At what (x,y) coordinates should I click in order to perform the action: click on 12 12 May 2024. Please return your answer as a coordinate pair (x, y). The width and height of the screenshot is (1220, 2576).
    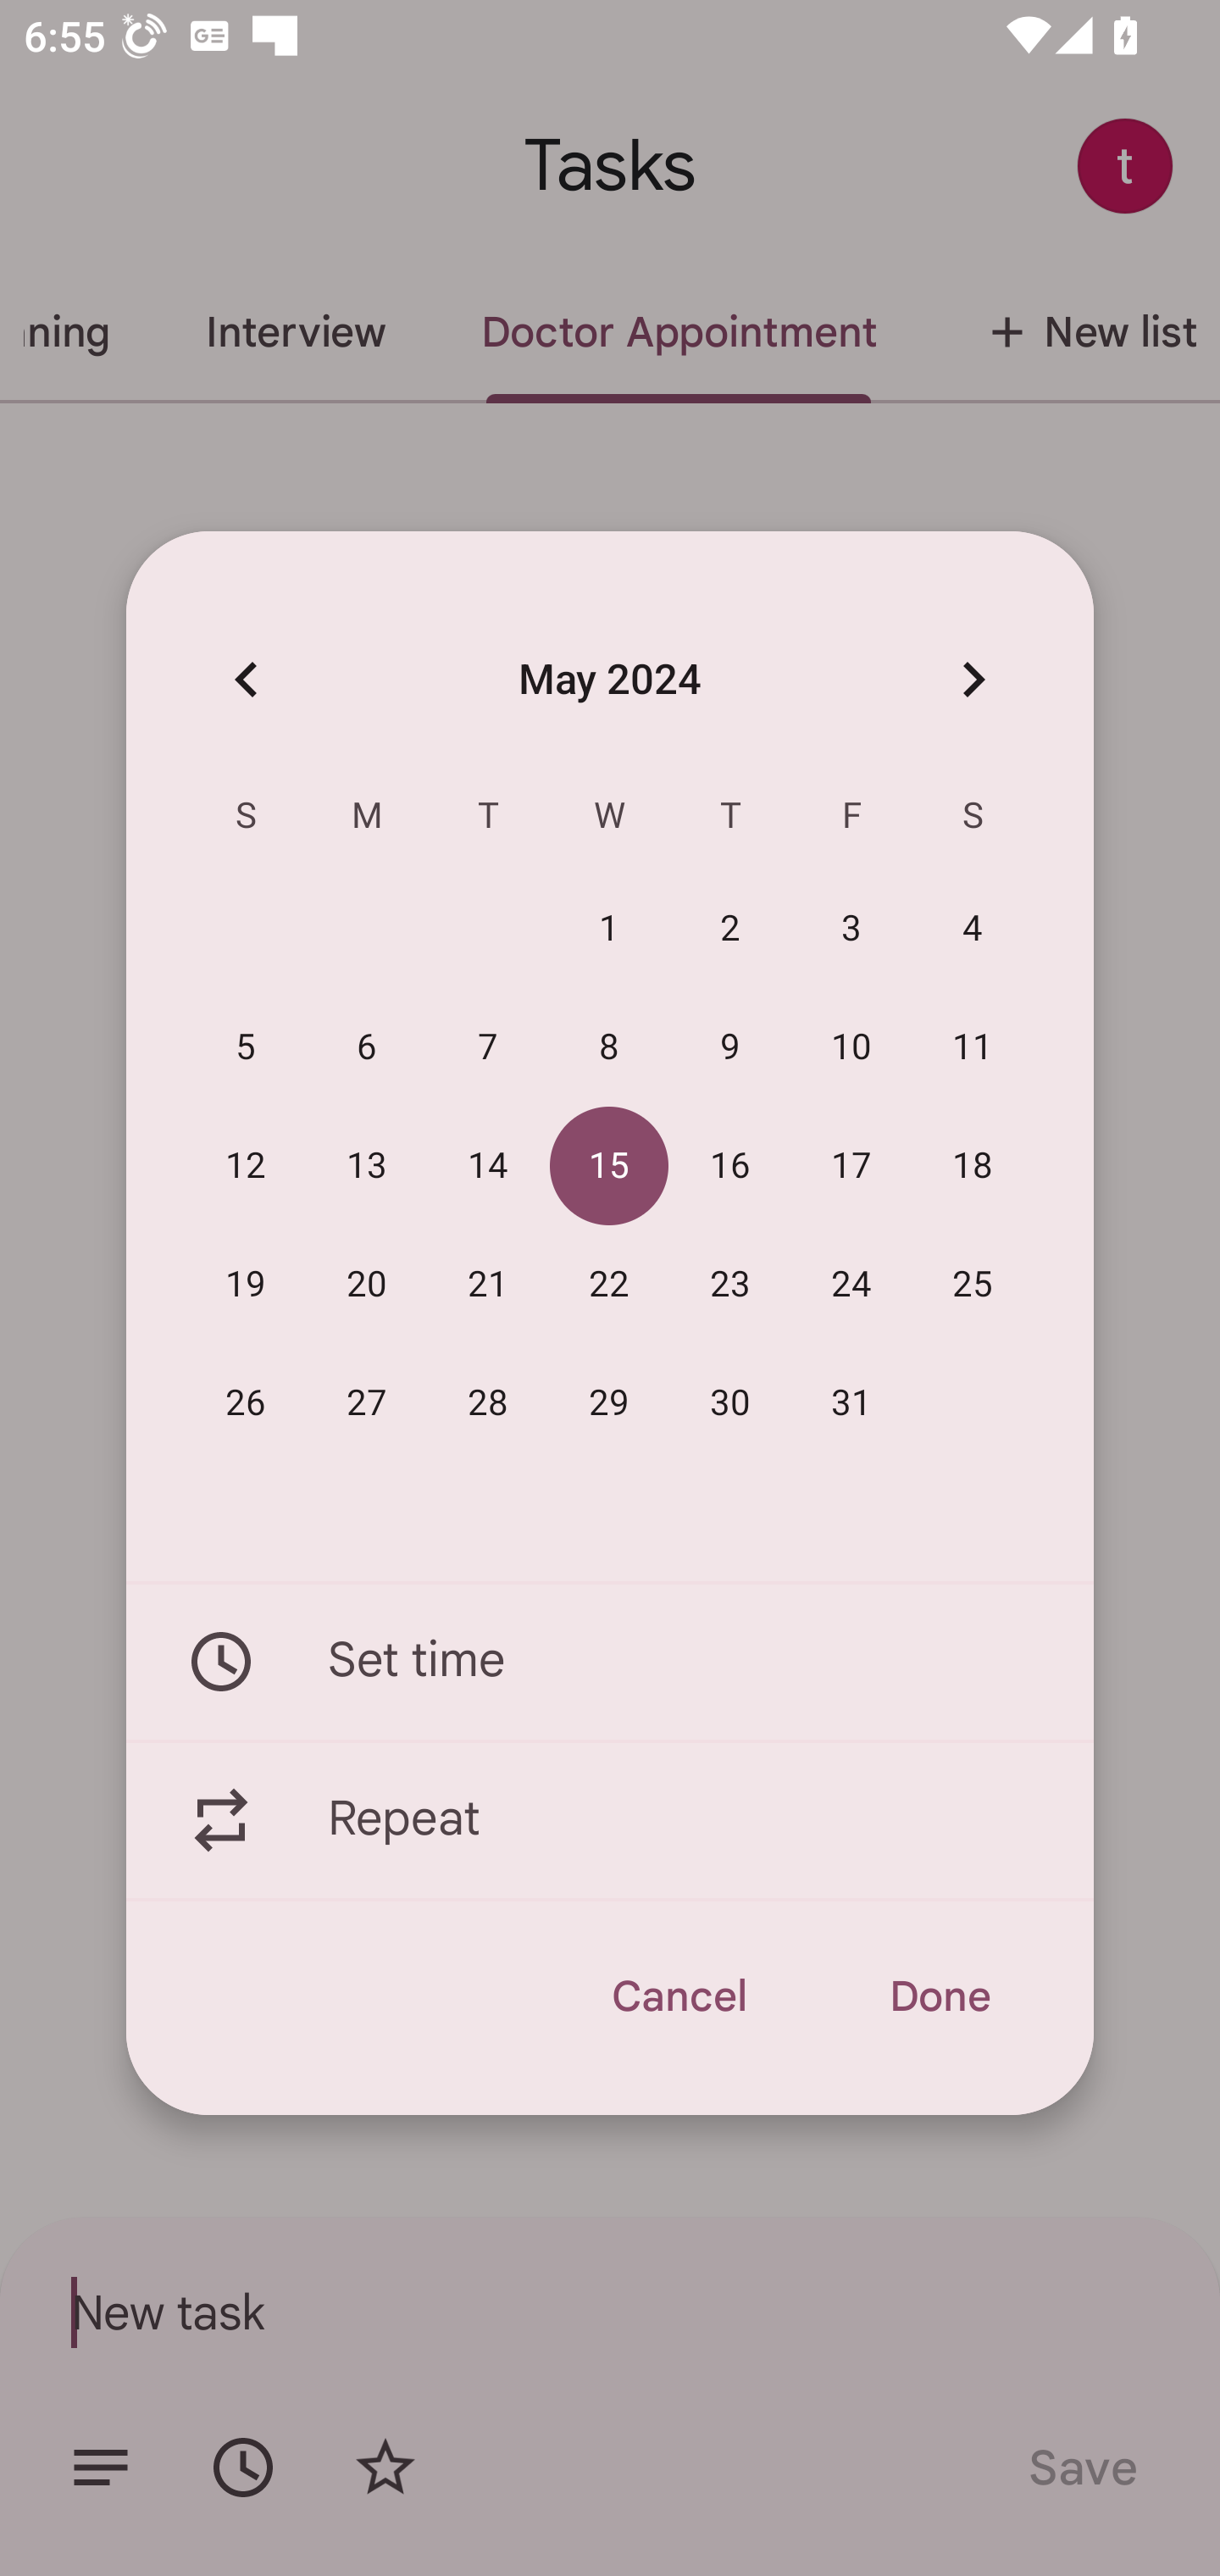
    Looking at the image, I should click on (246, 1167).